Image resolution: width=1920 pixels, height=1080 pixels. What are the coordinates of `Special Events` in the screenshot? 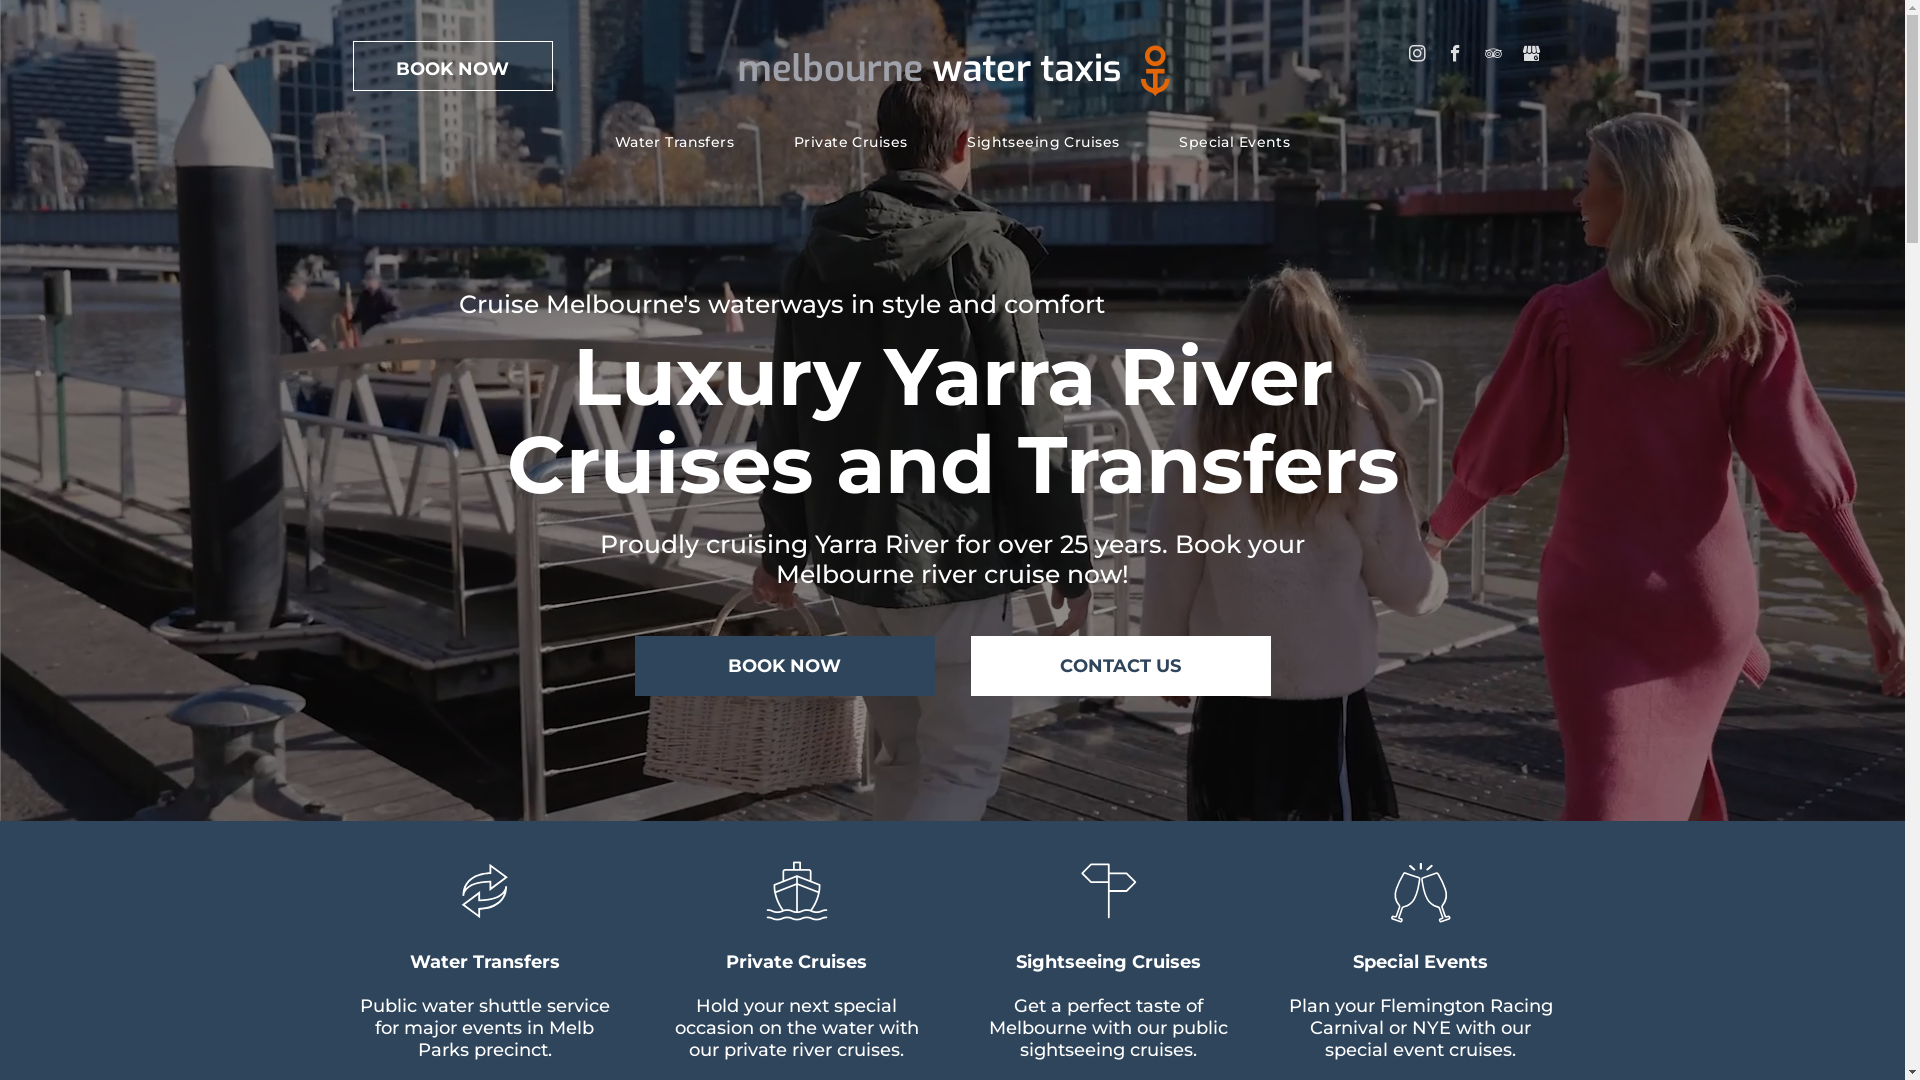 It's located at (1420, 962).